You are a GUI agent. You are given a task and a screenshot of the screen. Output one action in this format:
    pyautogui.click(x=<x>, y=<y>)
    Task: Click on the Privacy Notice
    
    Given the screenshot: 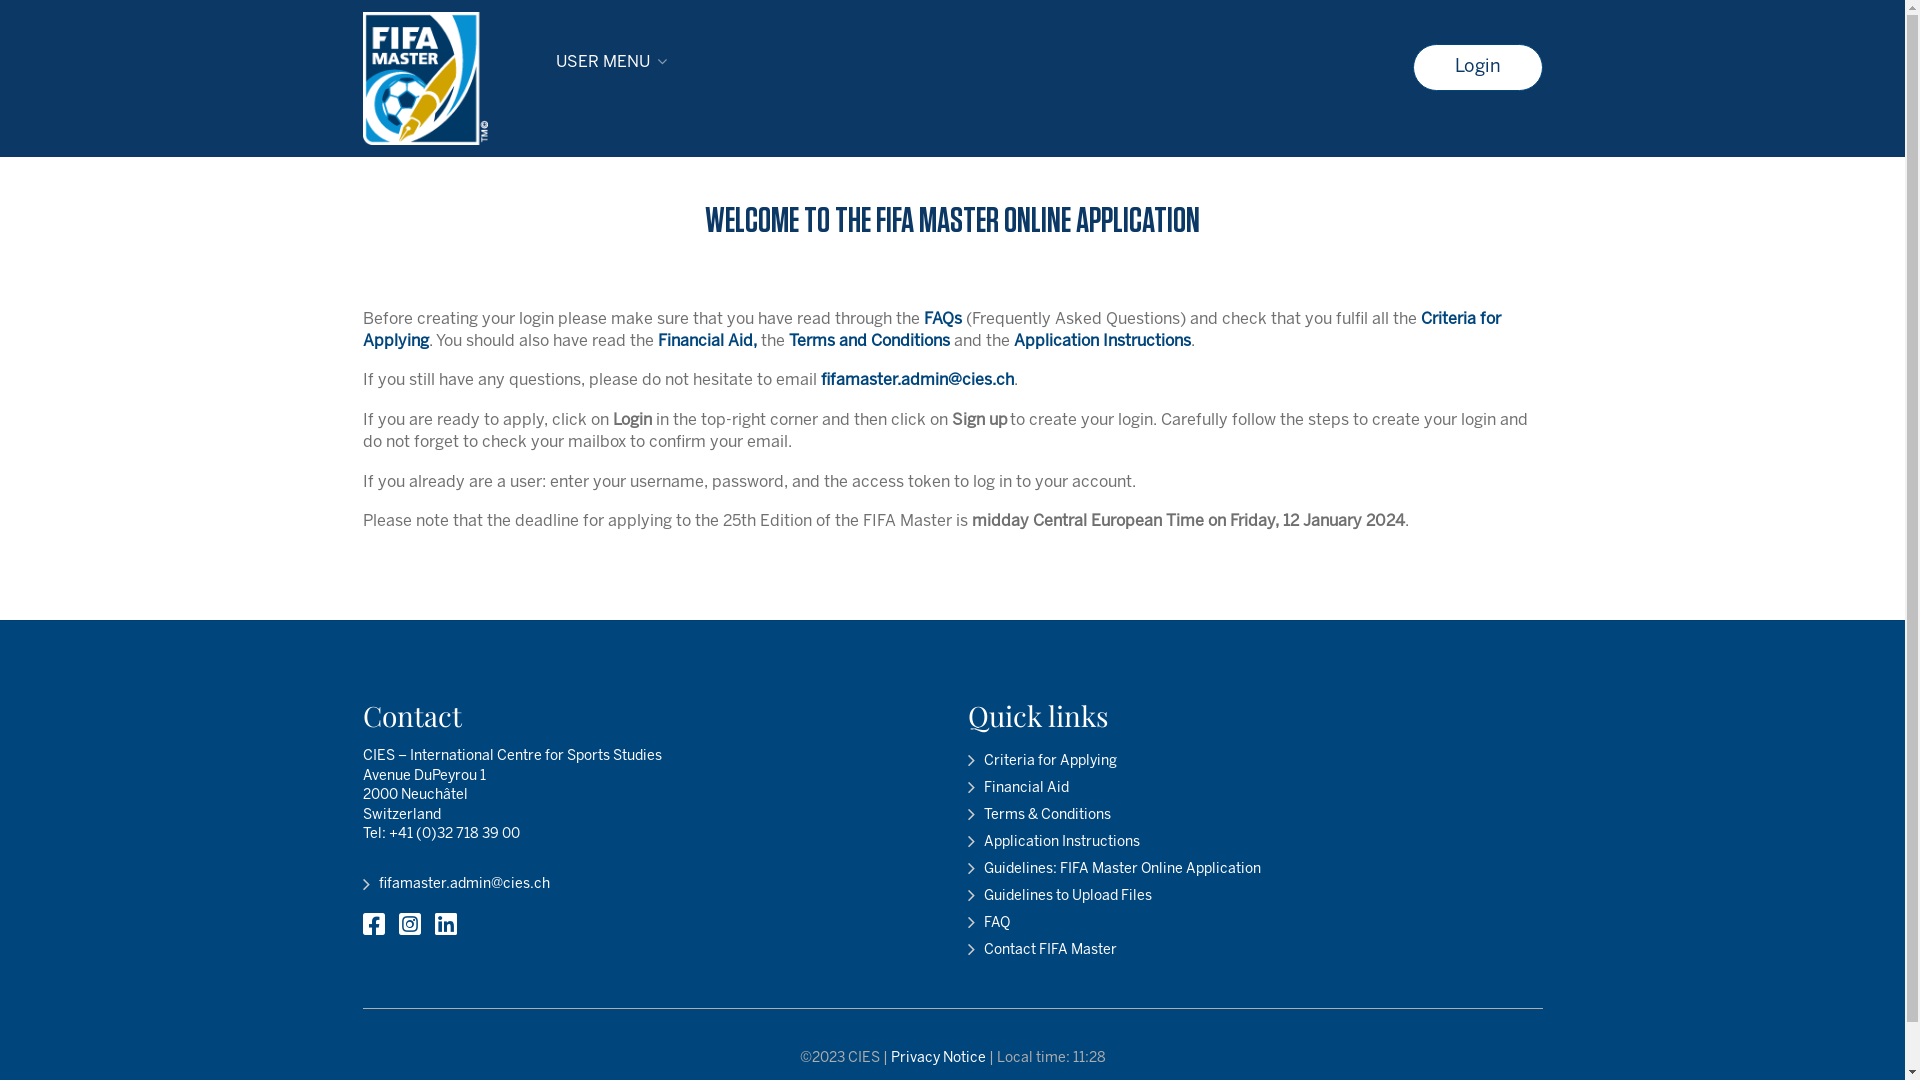 What is the action you would take?
    pyautogui.click(x=938, y=1058)
    